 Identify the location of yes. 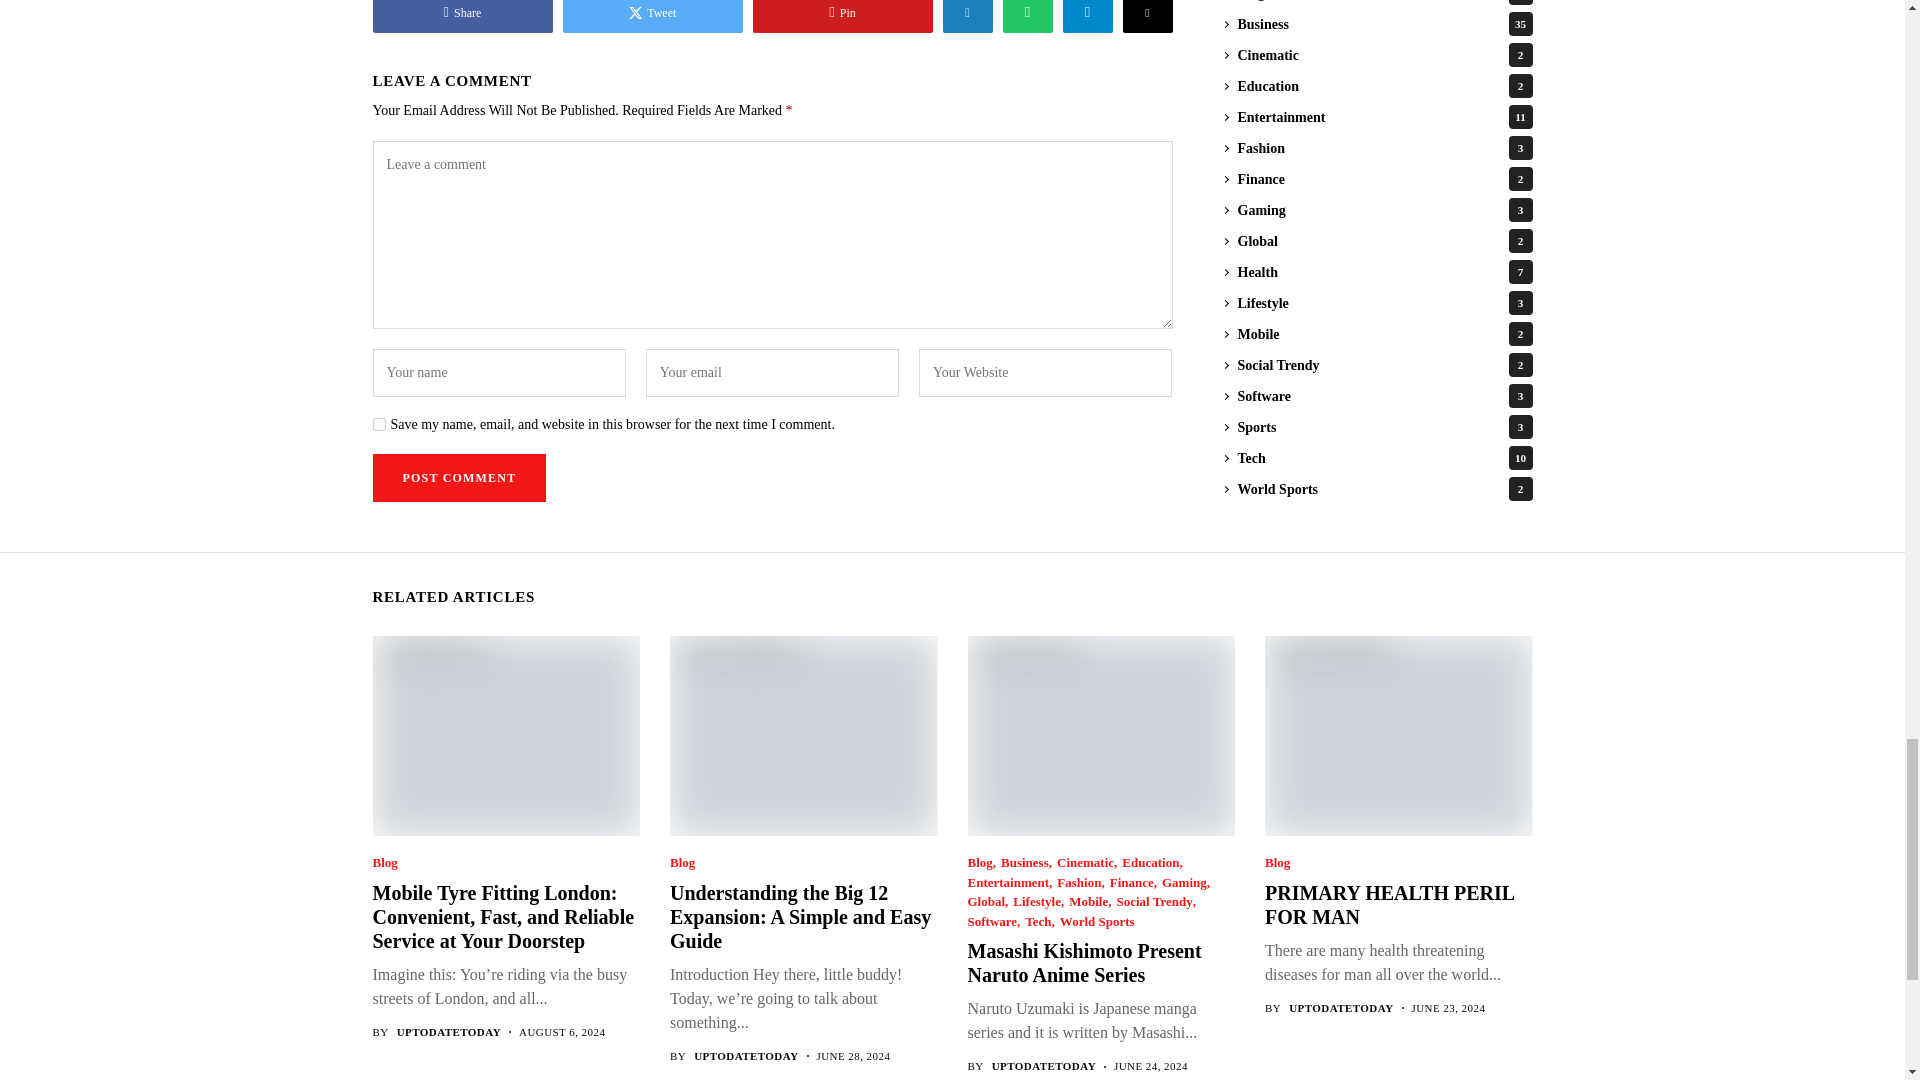
(378, 424).